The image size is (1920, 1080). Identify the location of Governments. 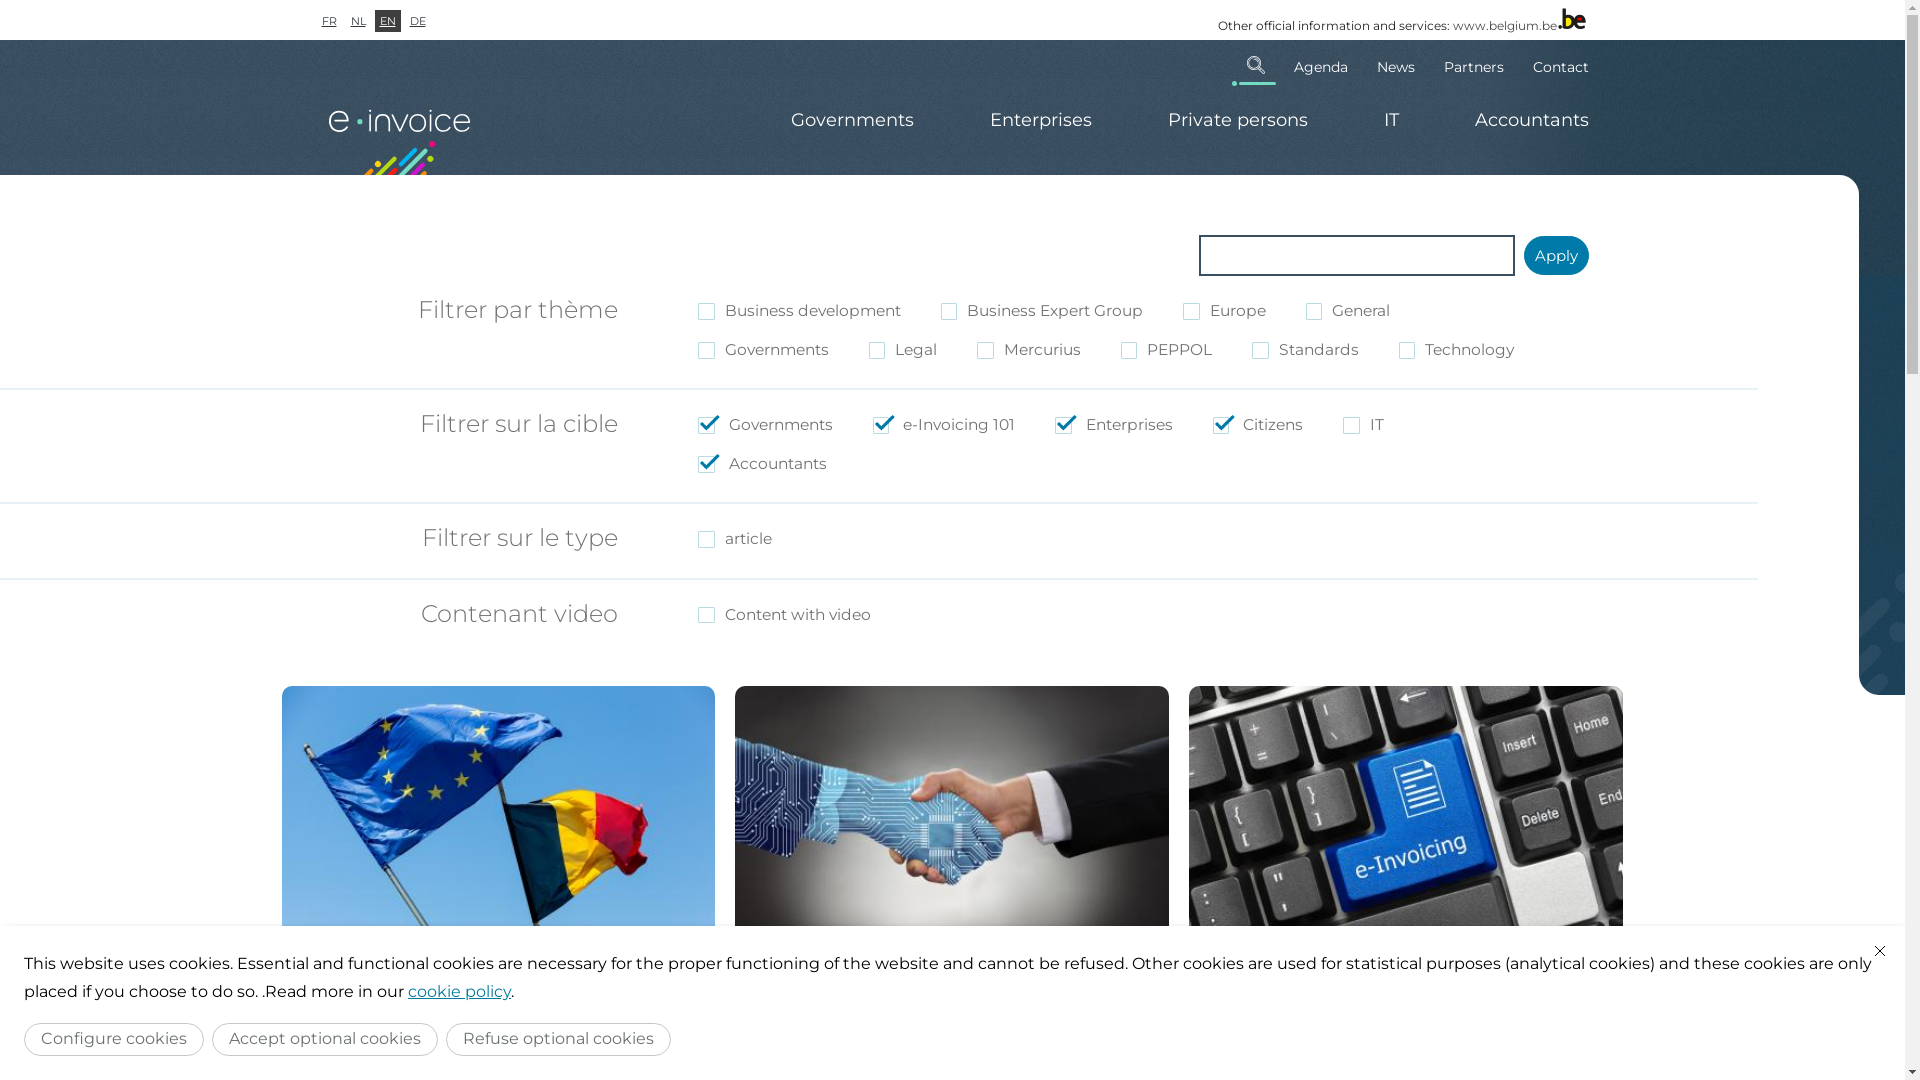
(786, 1066).